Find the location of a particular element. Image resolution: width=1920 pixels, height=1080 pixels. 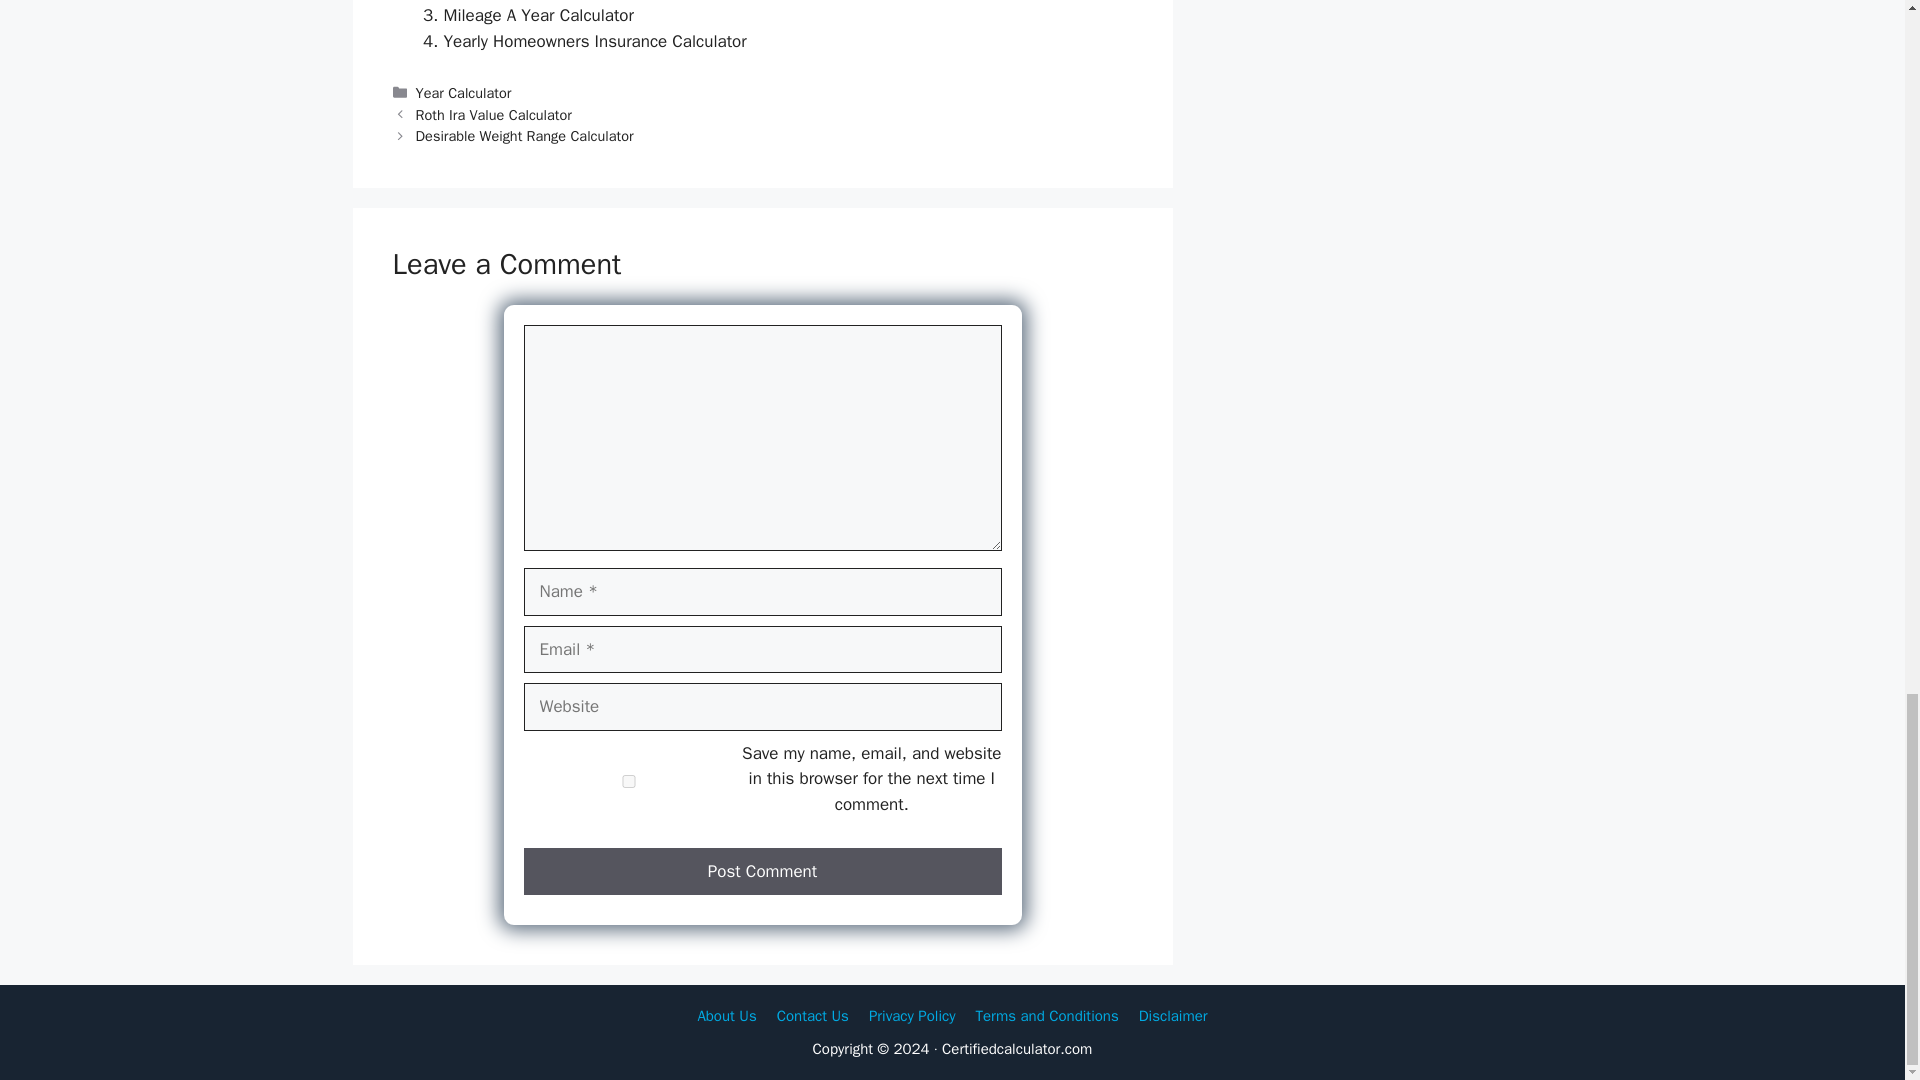

Mileage A Year Calculator is located at coordinates (538, 15).